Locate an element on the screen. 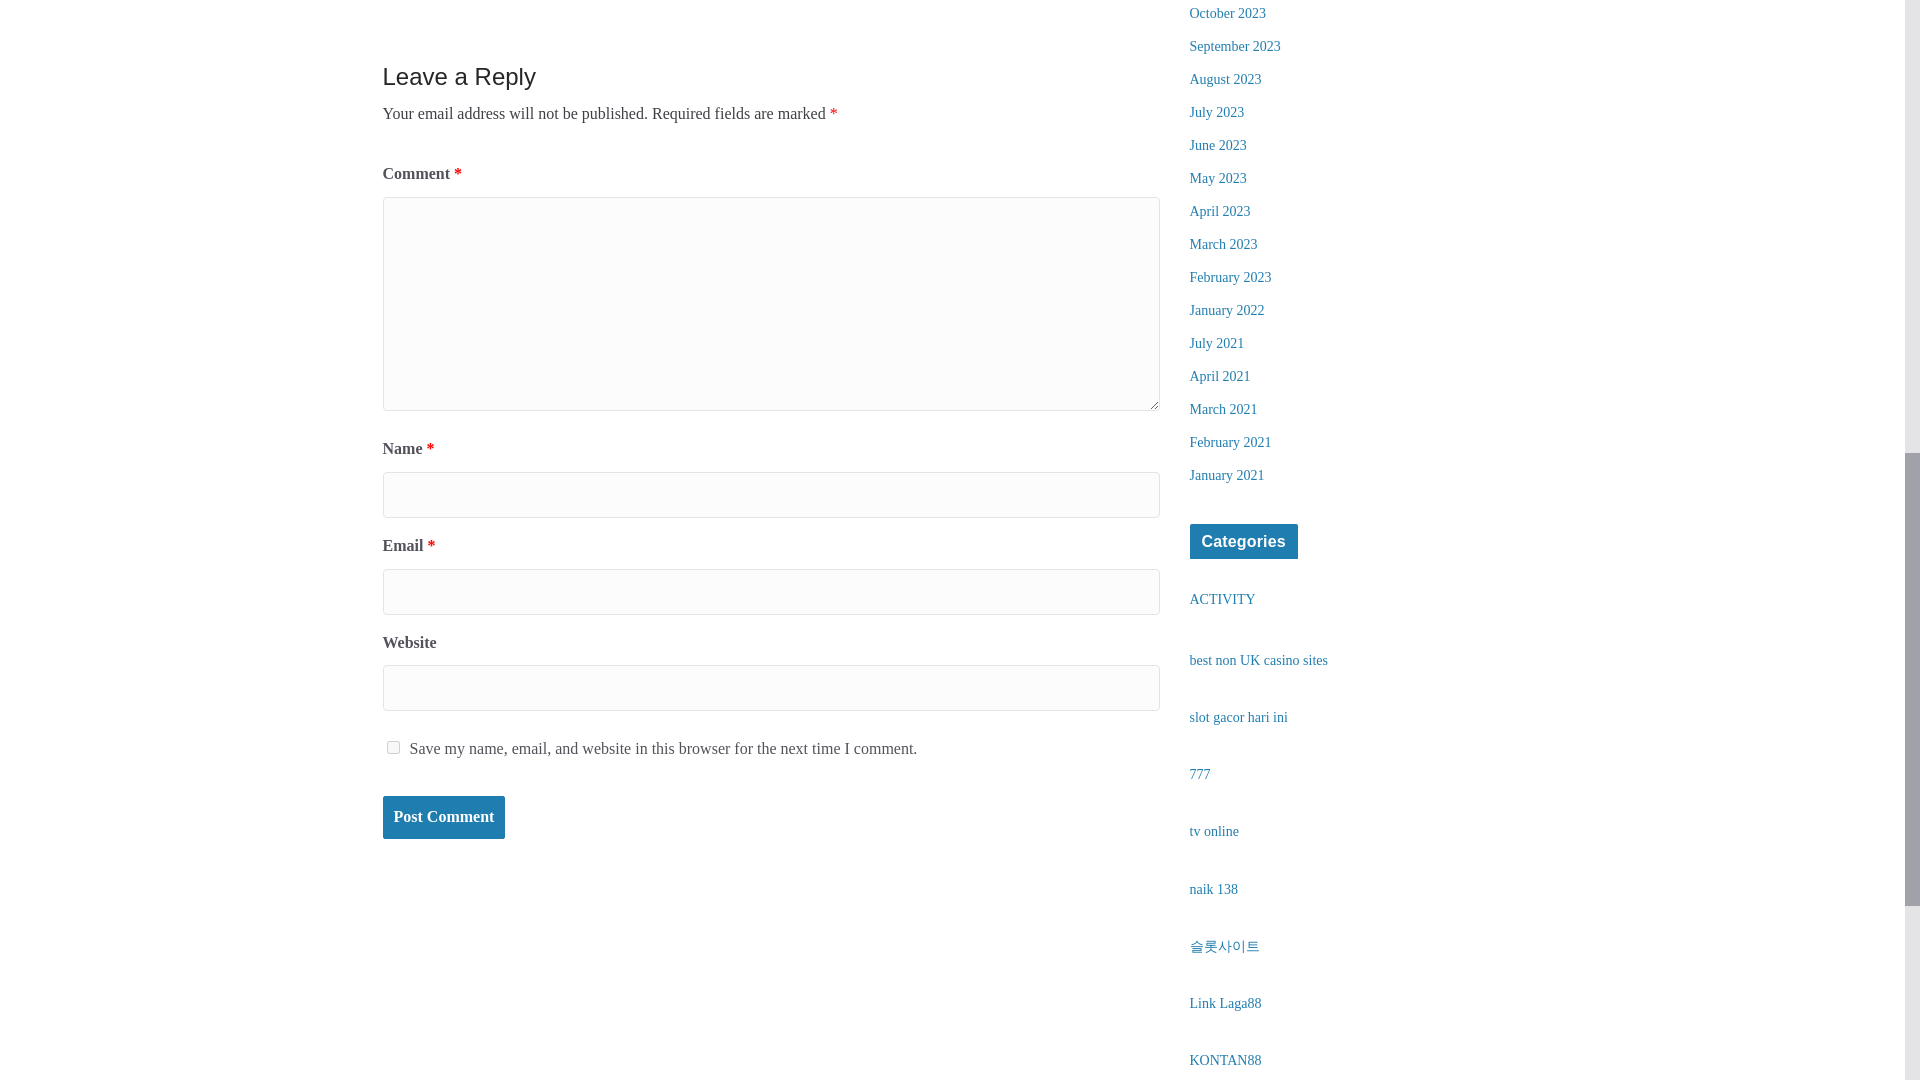  October 2023 is located at coordinates (1228, 13).